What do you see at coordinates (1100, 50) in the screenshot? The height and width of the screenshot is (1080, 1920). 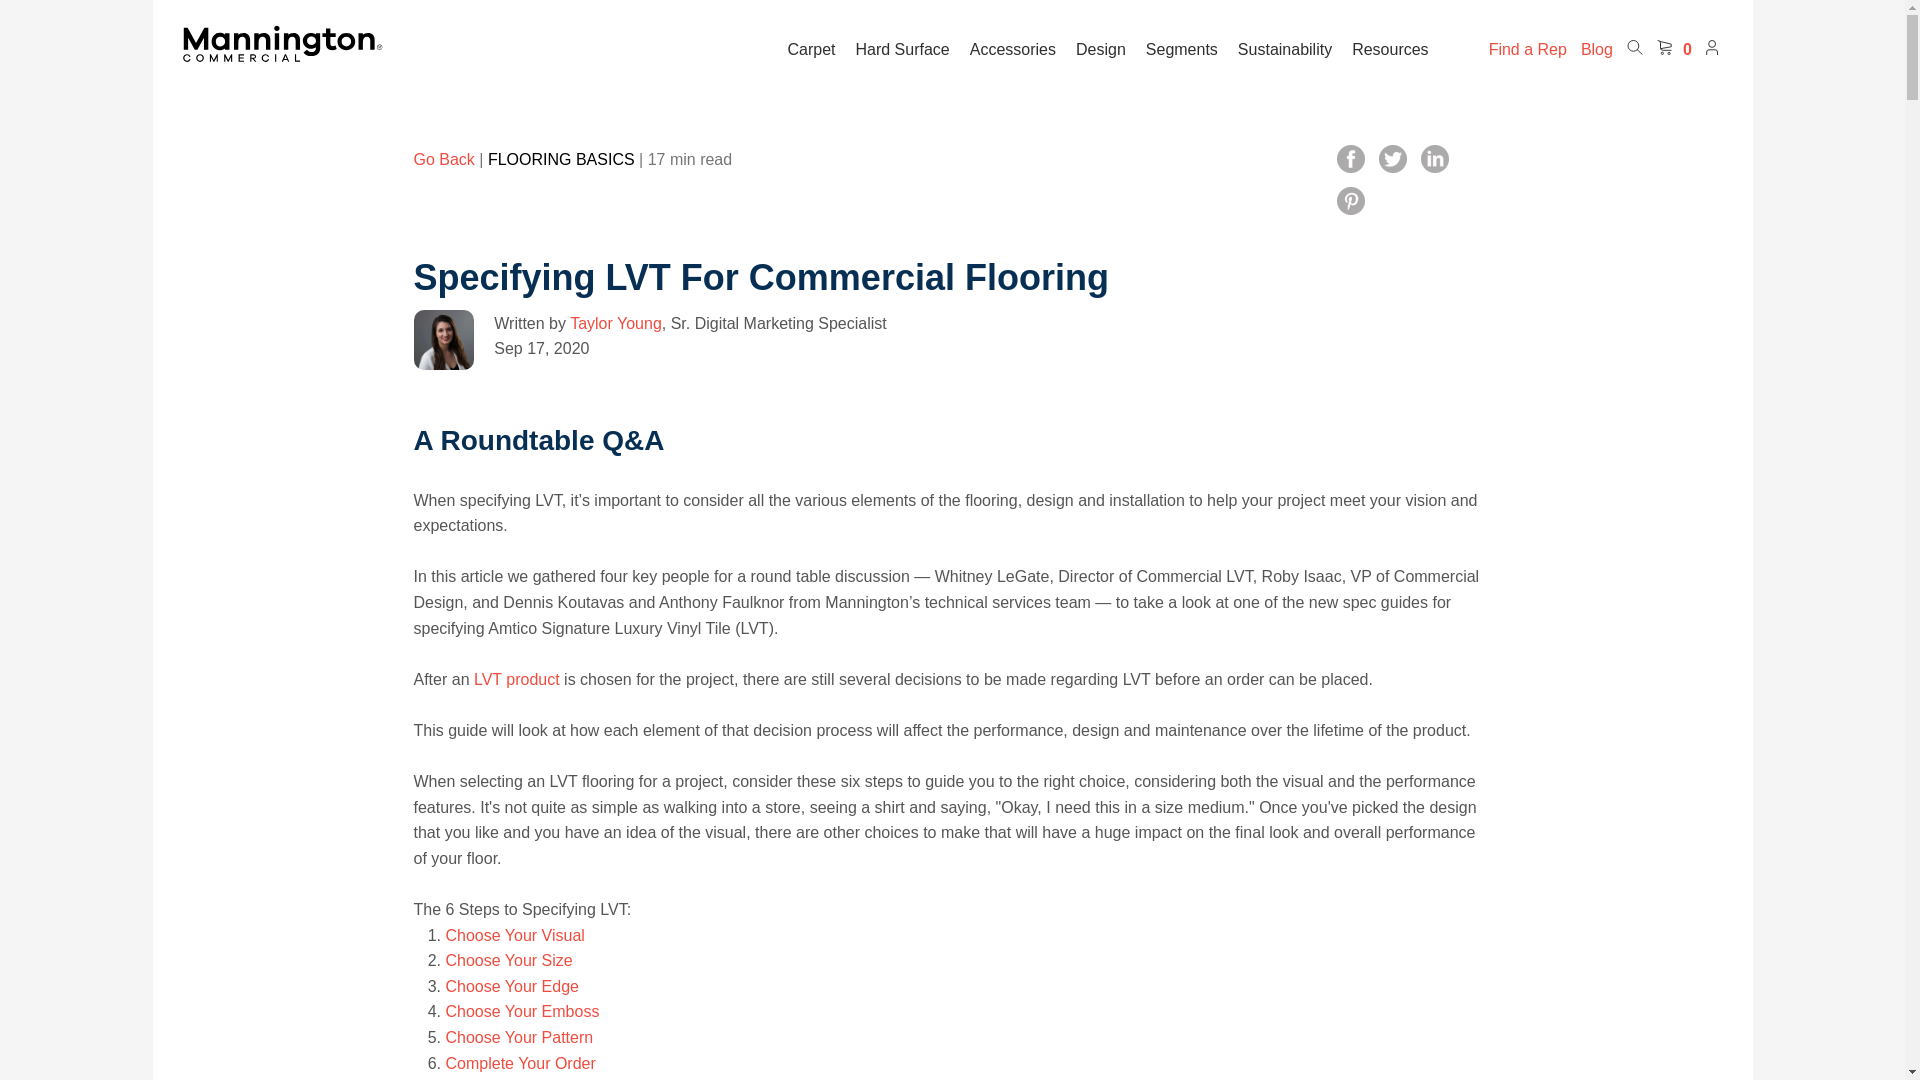 I see `Design` at bounding box center [1100, 50].